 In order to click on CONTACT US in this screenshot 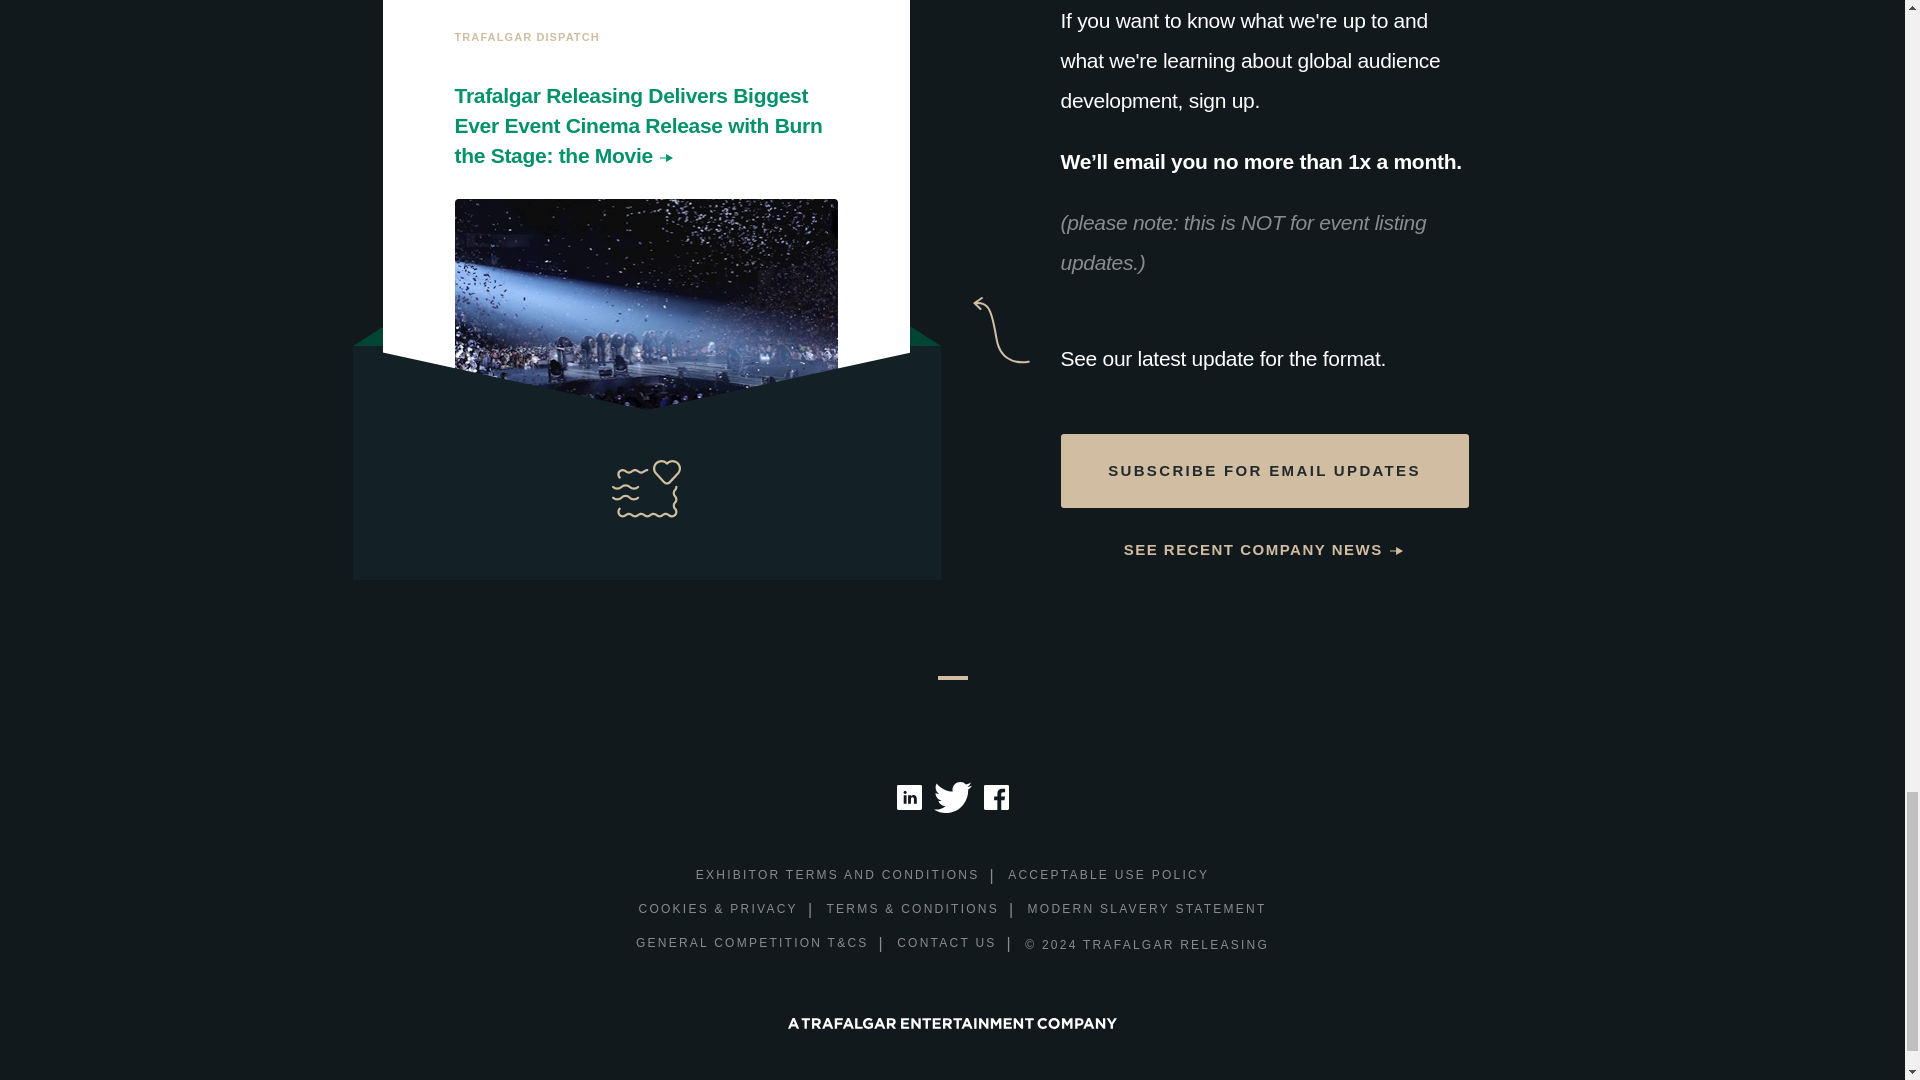, I will do `click(946, 944)`.